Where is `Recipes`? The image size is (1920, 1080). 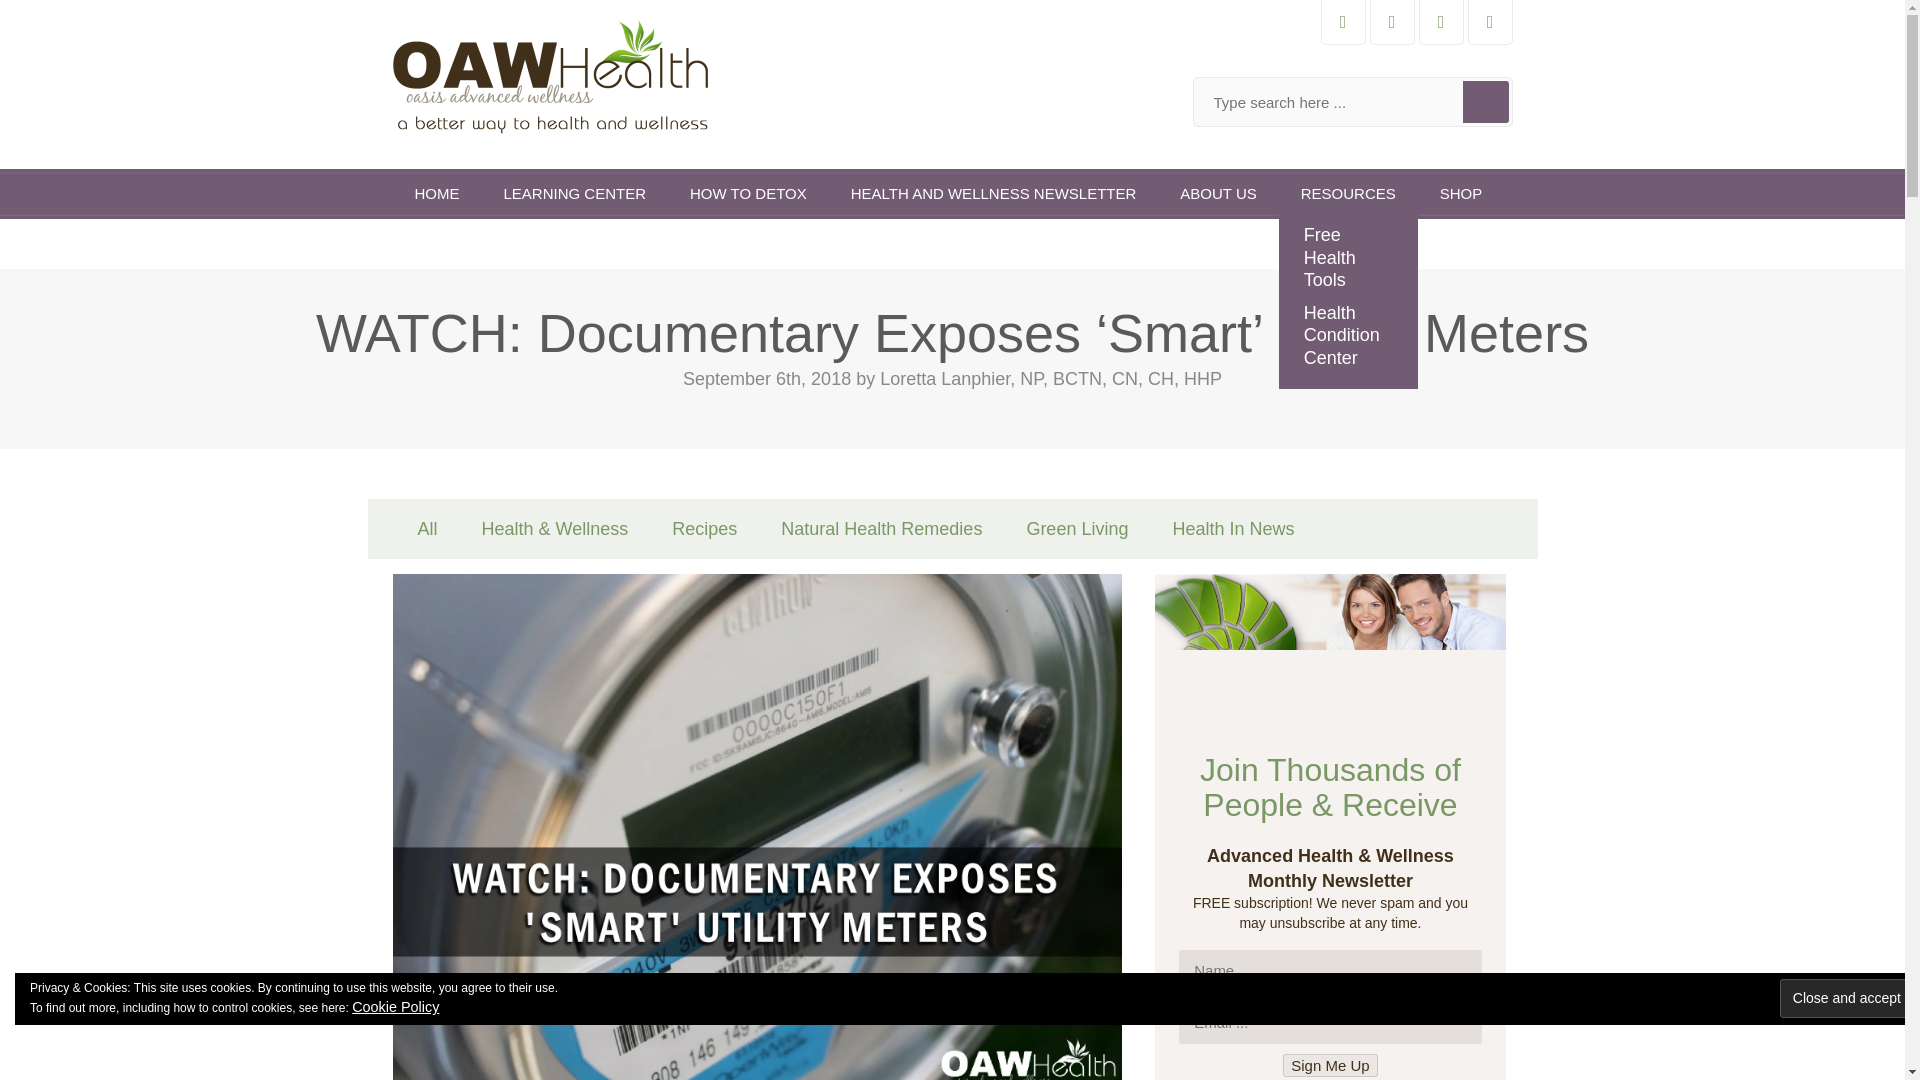
Recipes is located at coordinates (704, 528).